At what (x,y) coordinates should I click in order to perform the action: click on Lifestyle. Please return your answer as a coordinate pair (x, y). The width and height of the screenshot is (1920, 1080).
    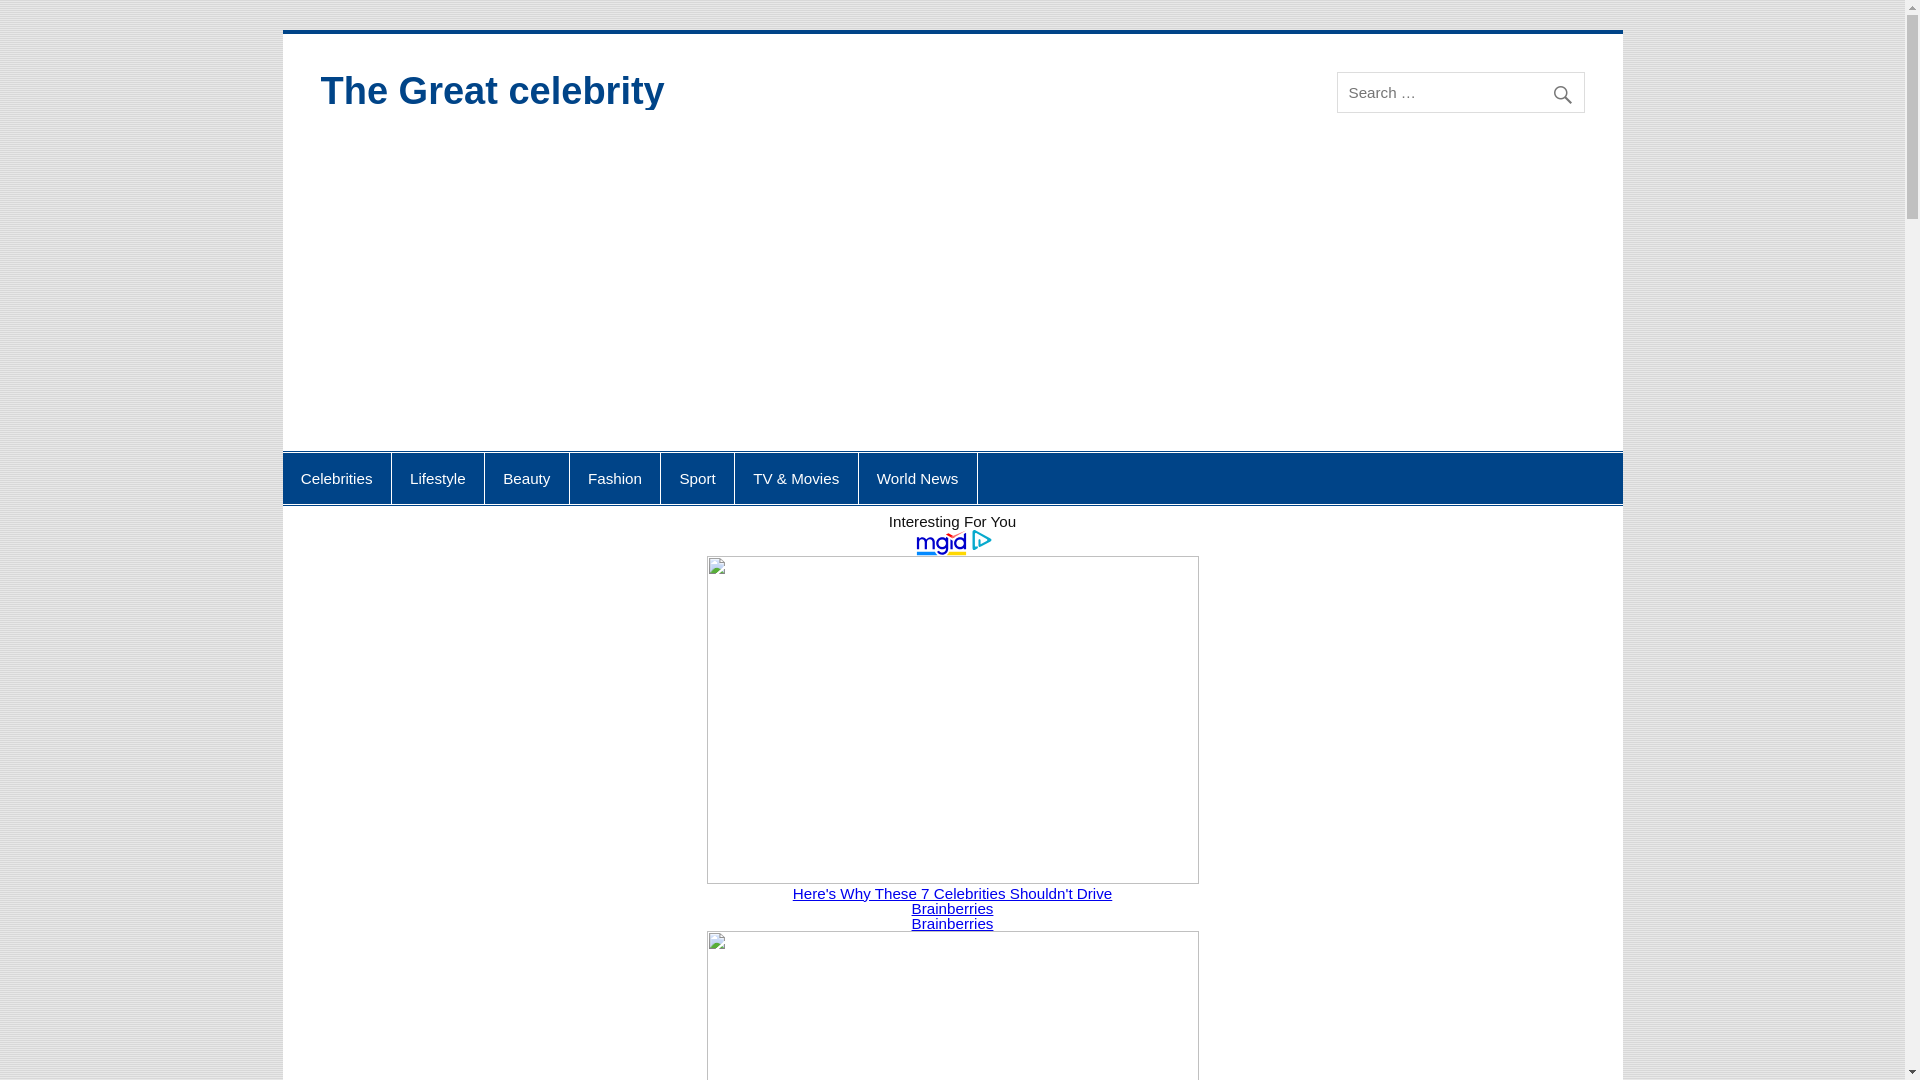
    Looking at the image, I should click on (437, 478).